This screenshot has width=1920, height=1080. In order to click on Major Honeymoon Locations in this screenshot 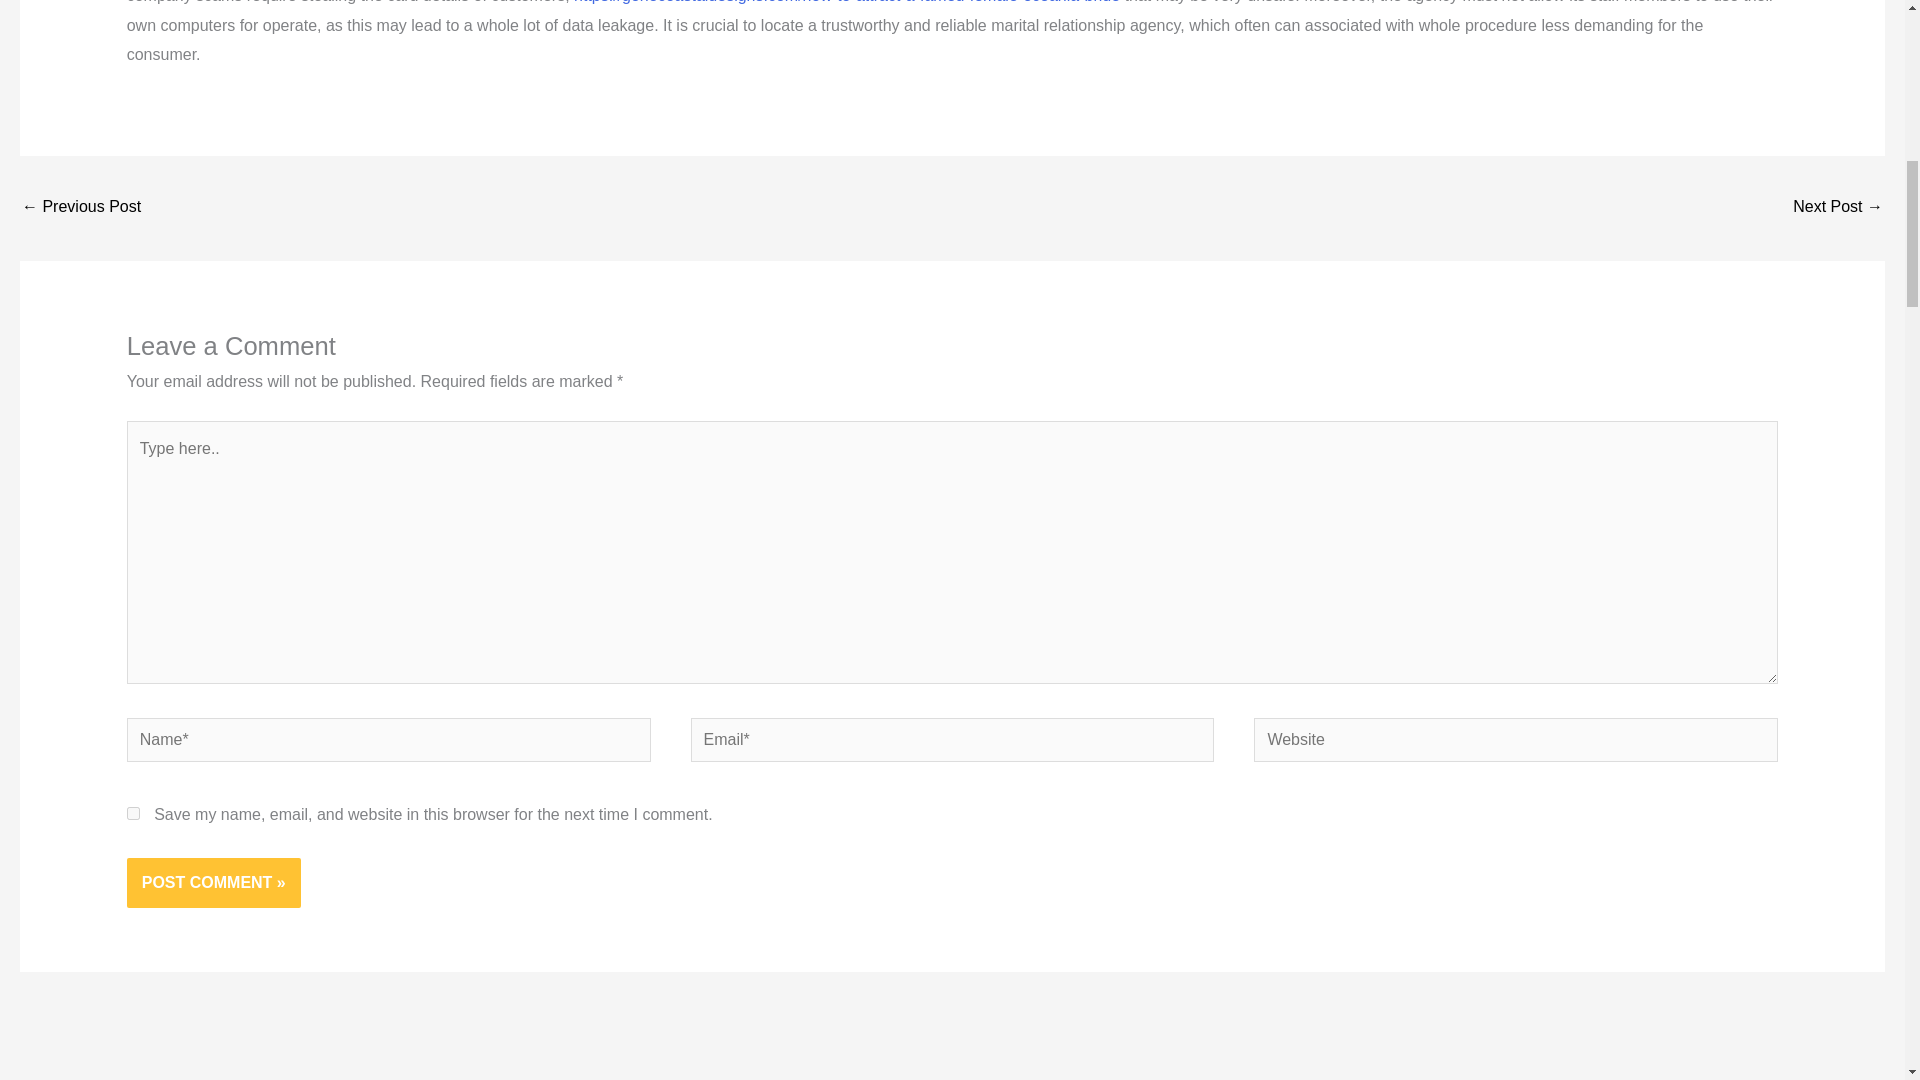, I will do `click(1838, 208)`.